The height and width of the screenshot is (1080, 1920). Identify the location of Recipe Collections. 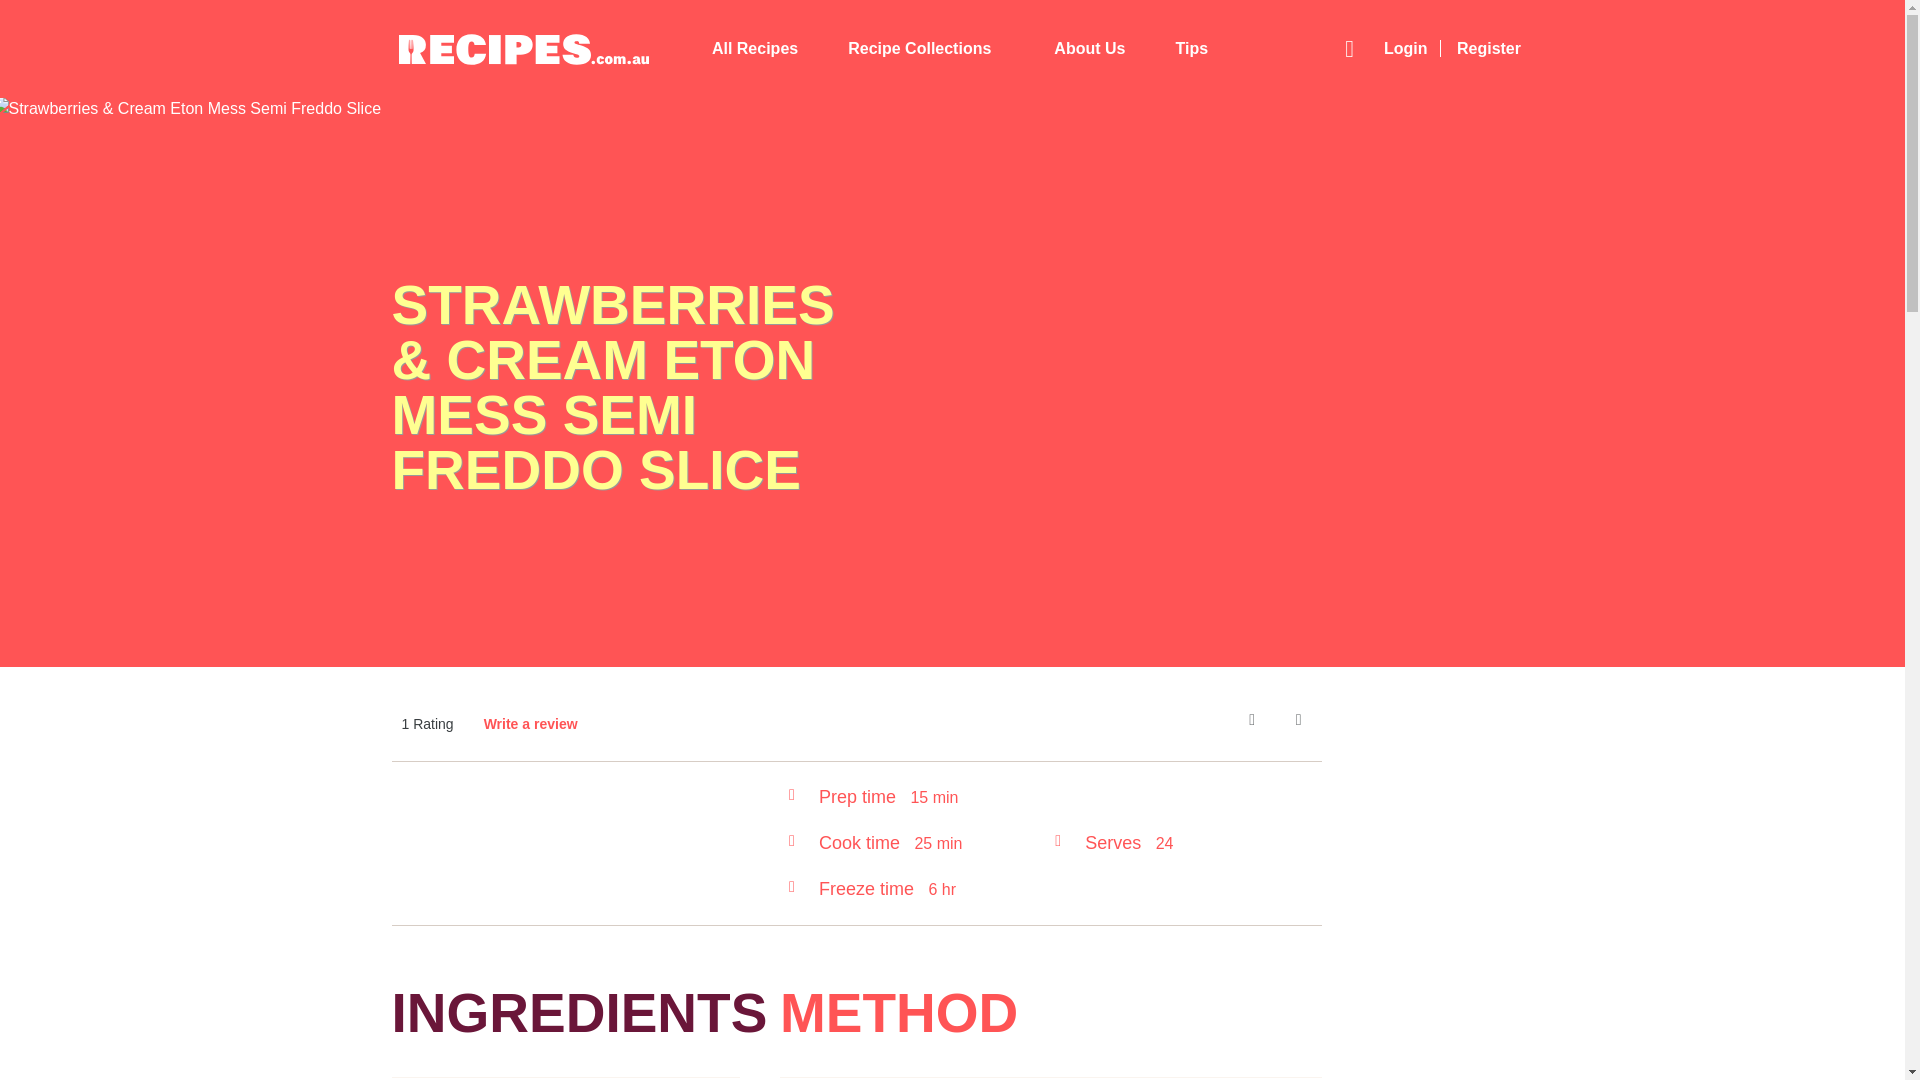
(926, 49).